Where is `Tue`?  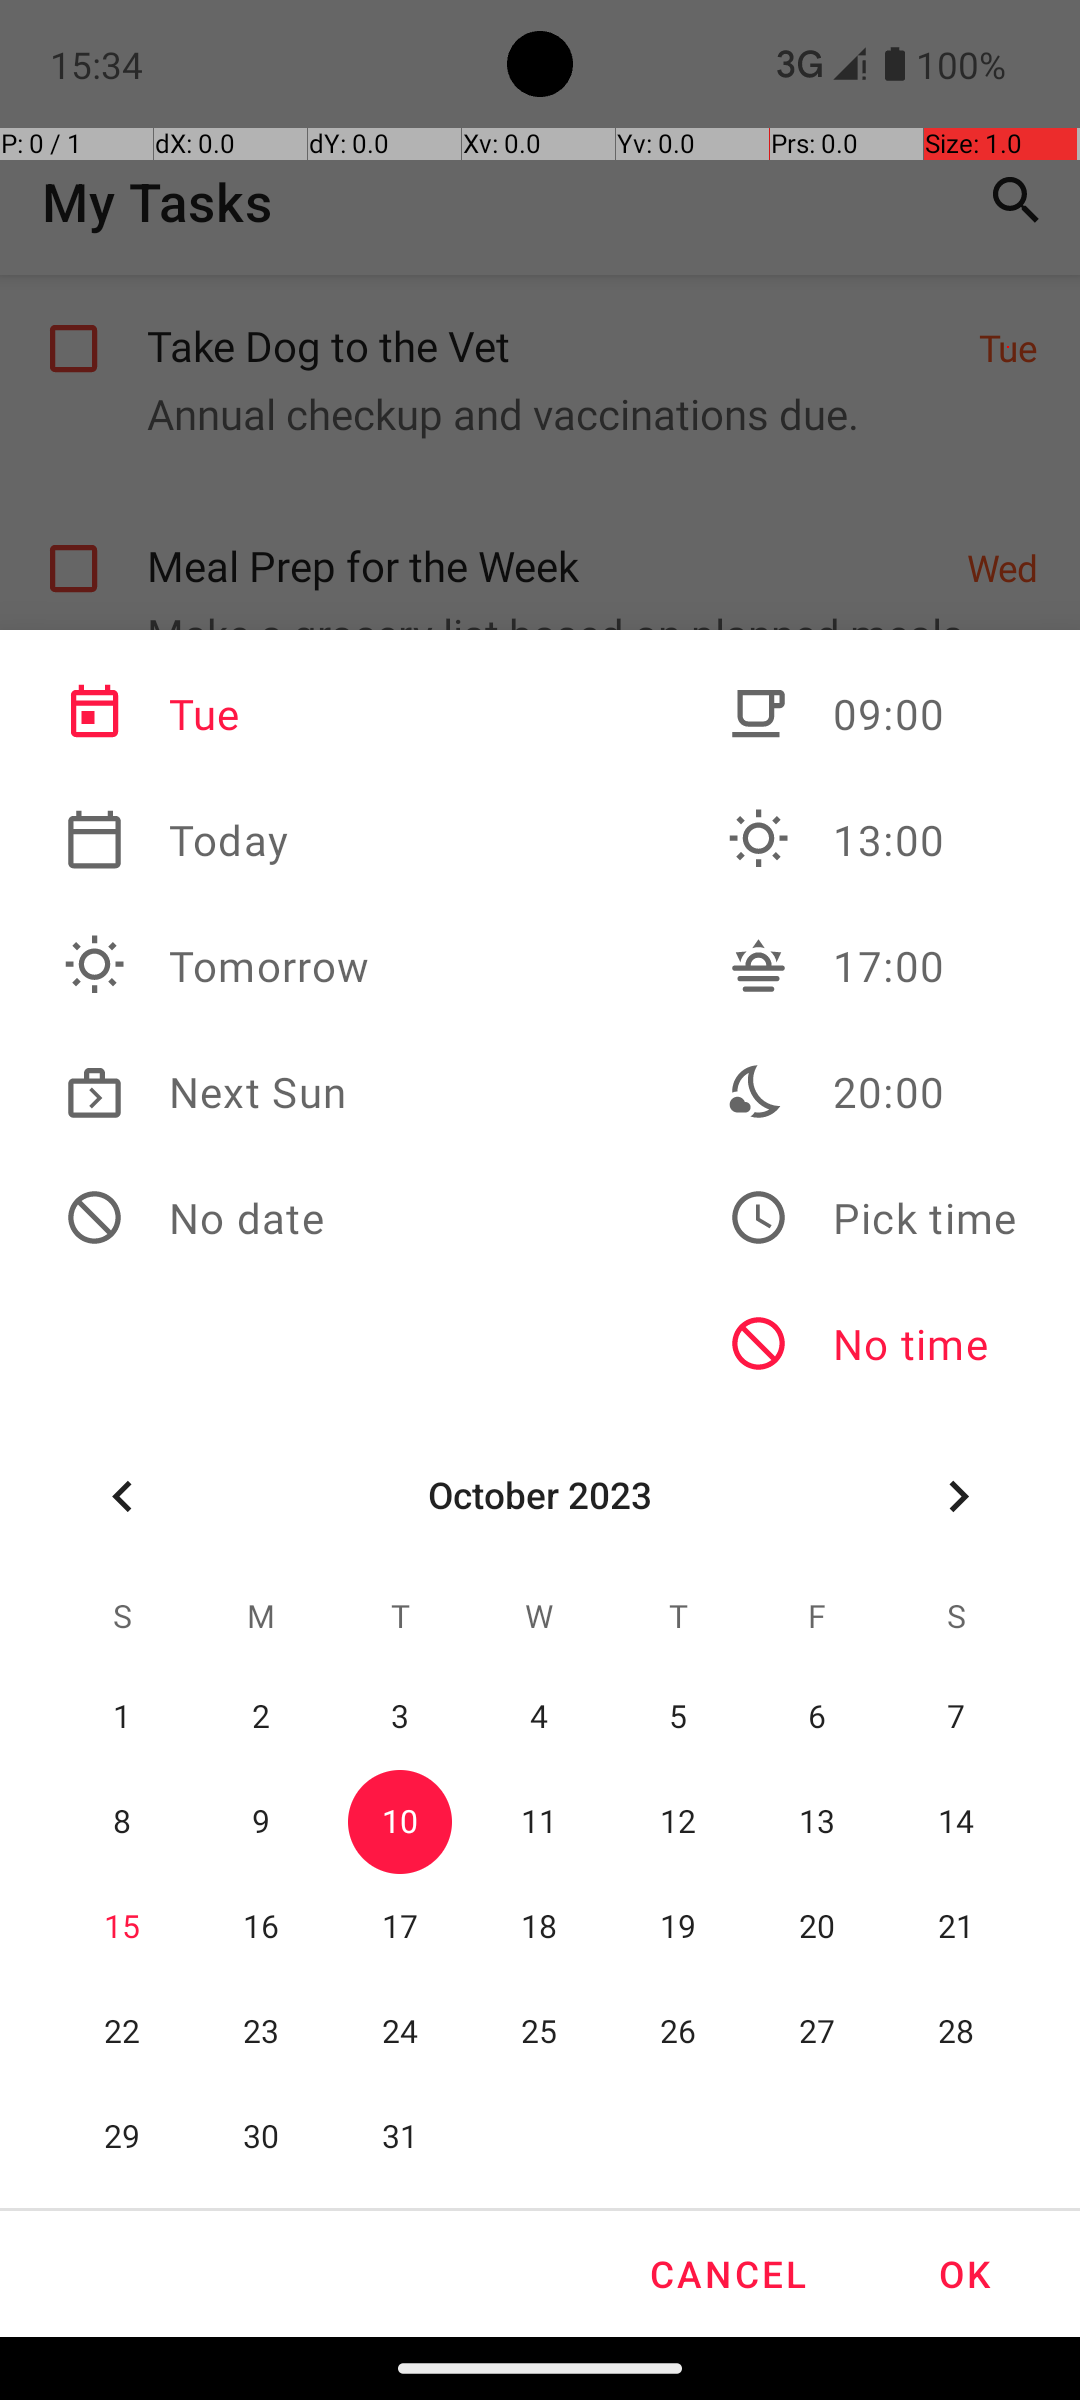 Tue is located at coordinates (217, 714).